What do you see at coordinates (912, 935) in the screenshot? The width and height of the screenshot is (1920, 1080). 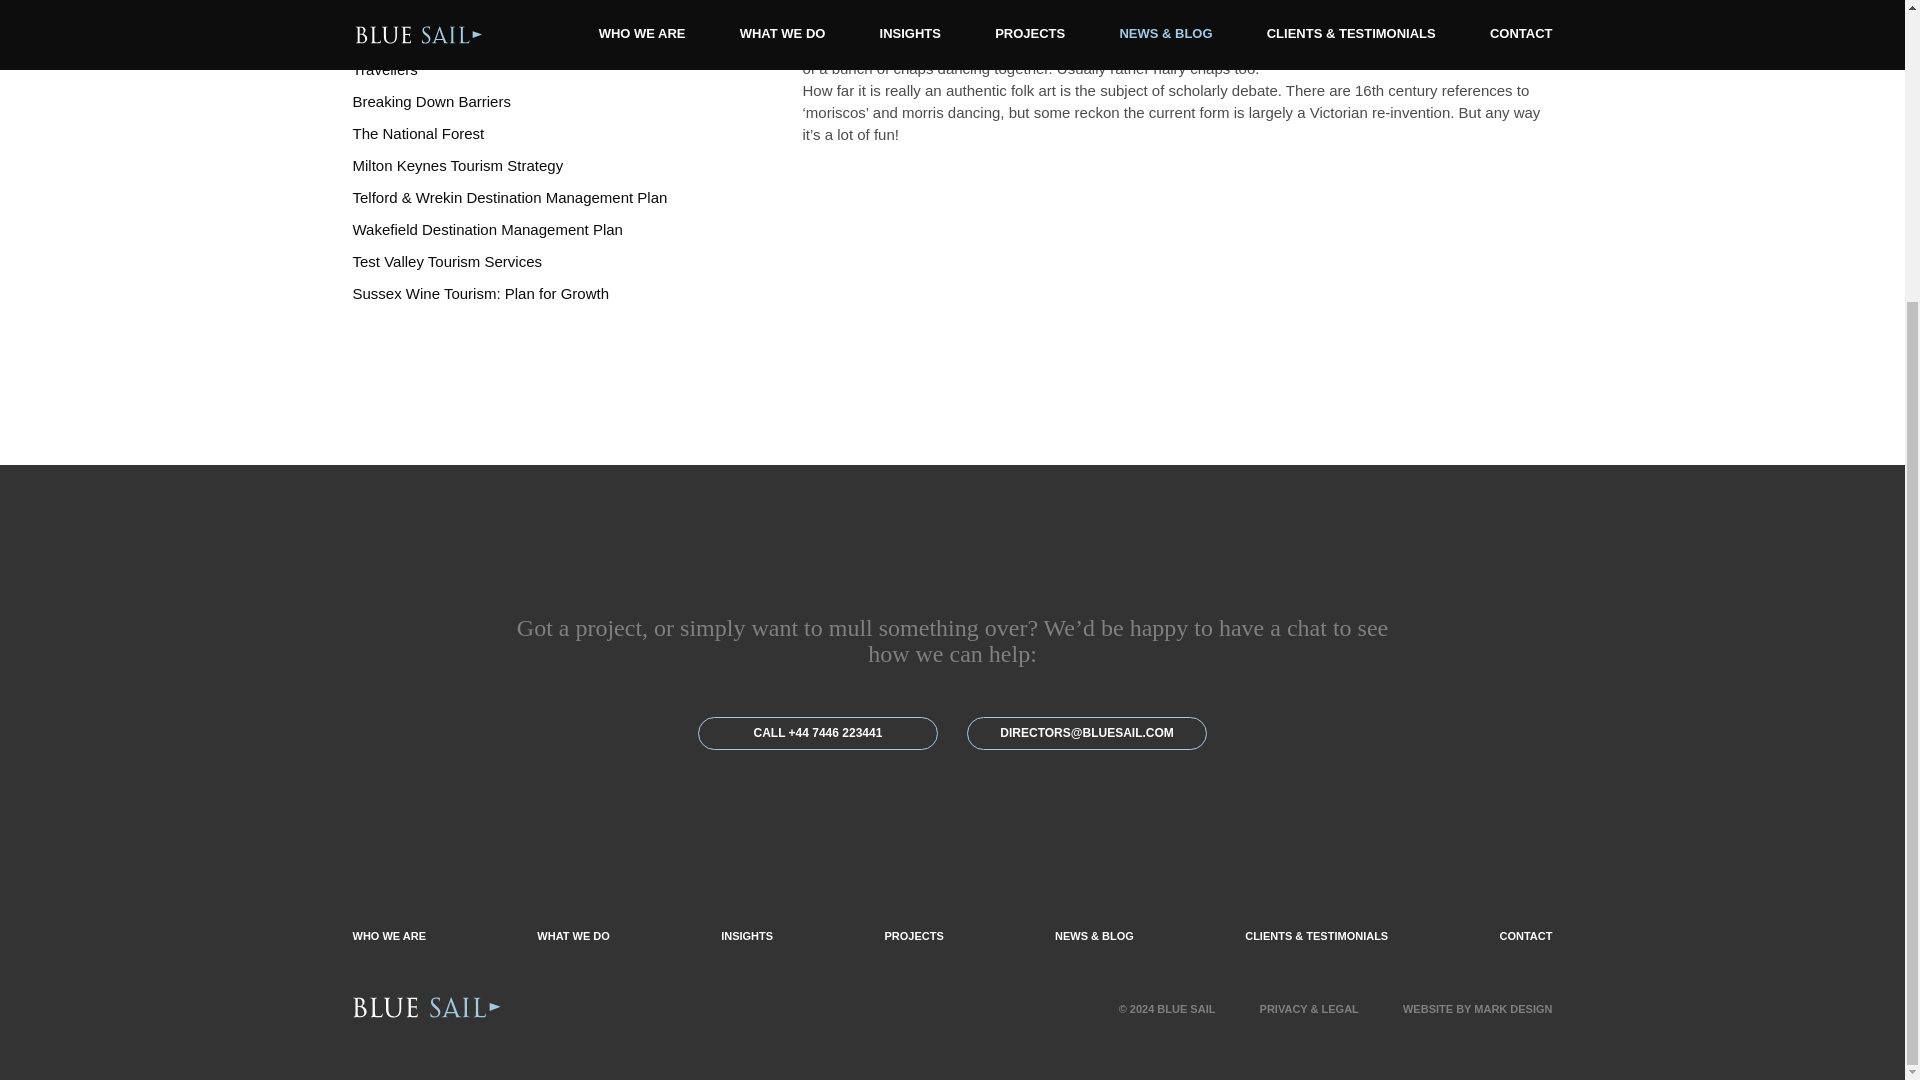 I see `PROJECTS` at bounding box center [912, 935].